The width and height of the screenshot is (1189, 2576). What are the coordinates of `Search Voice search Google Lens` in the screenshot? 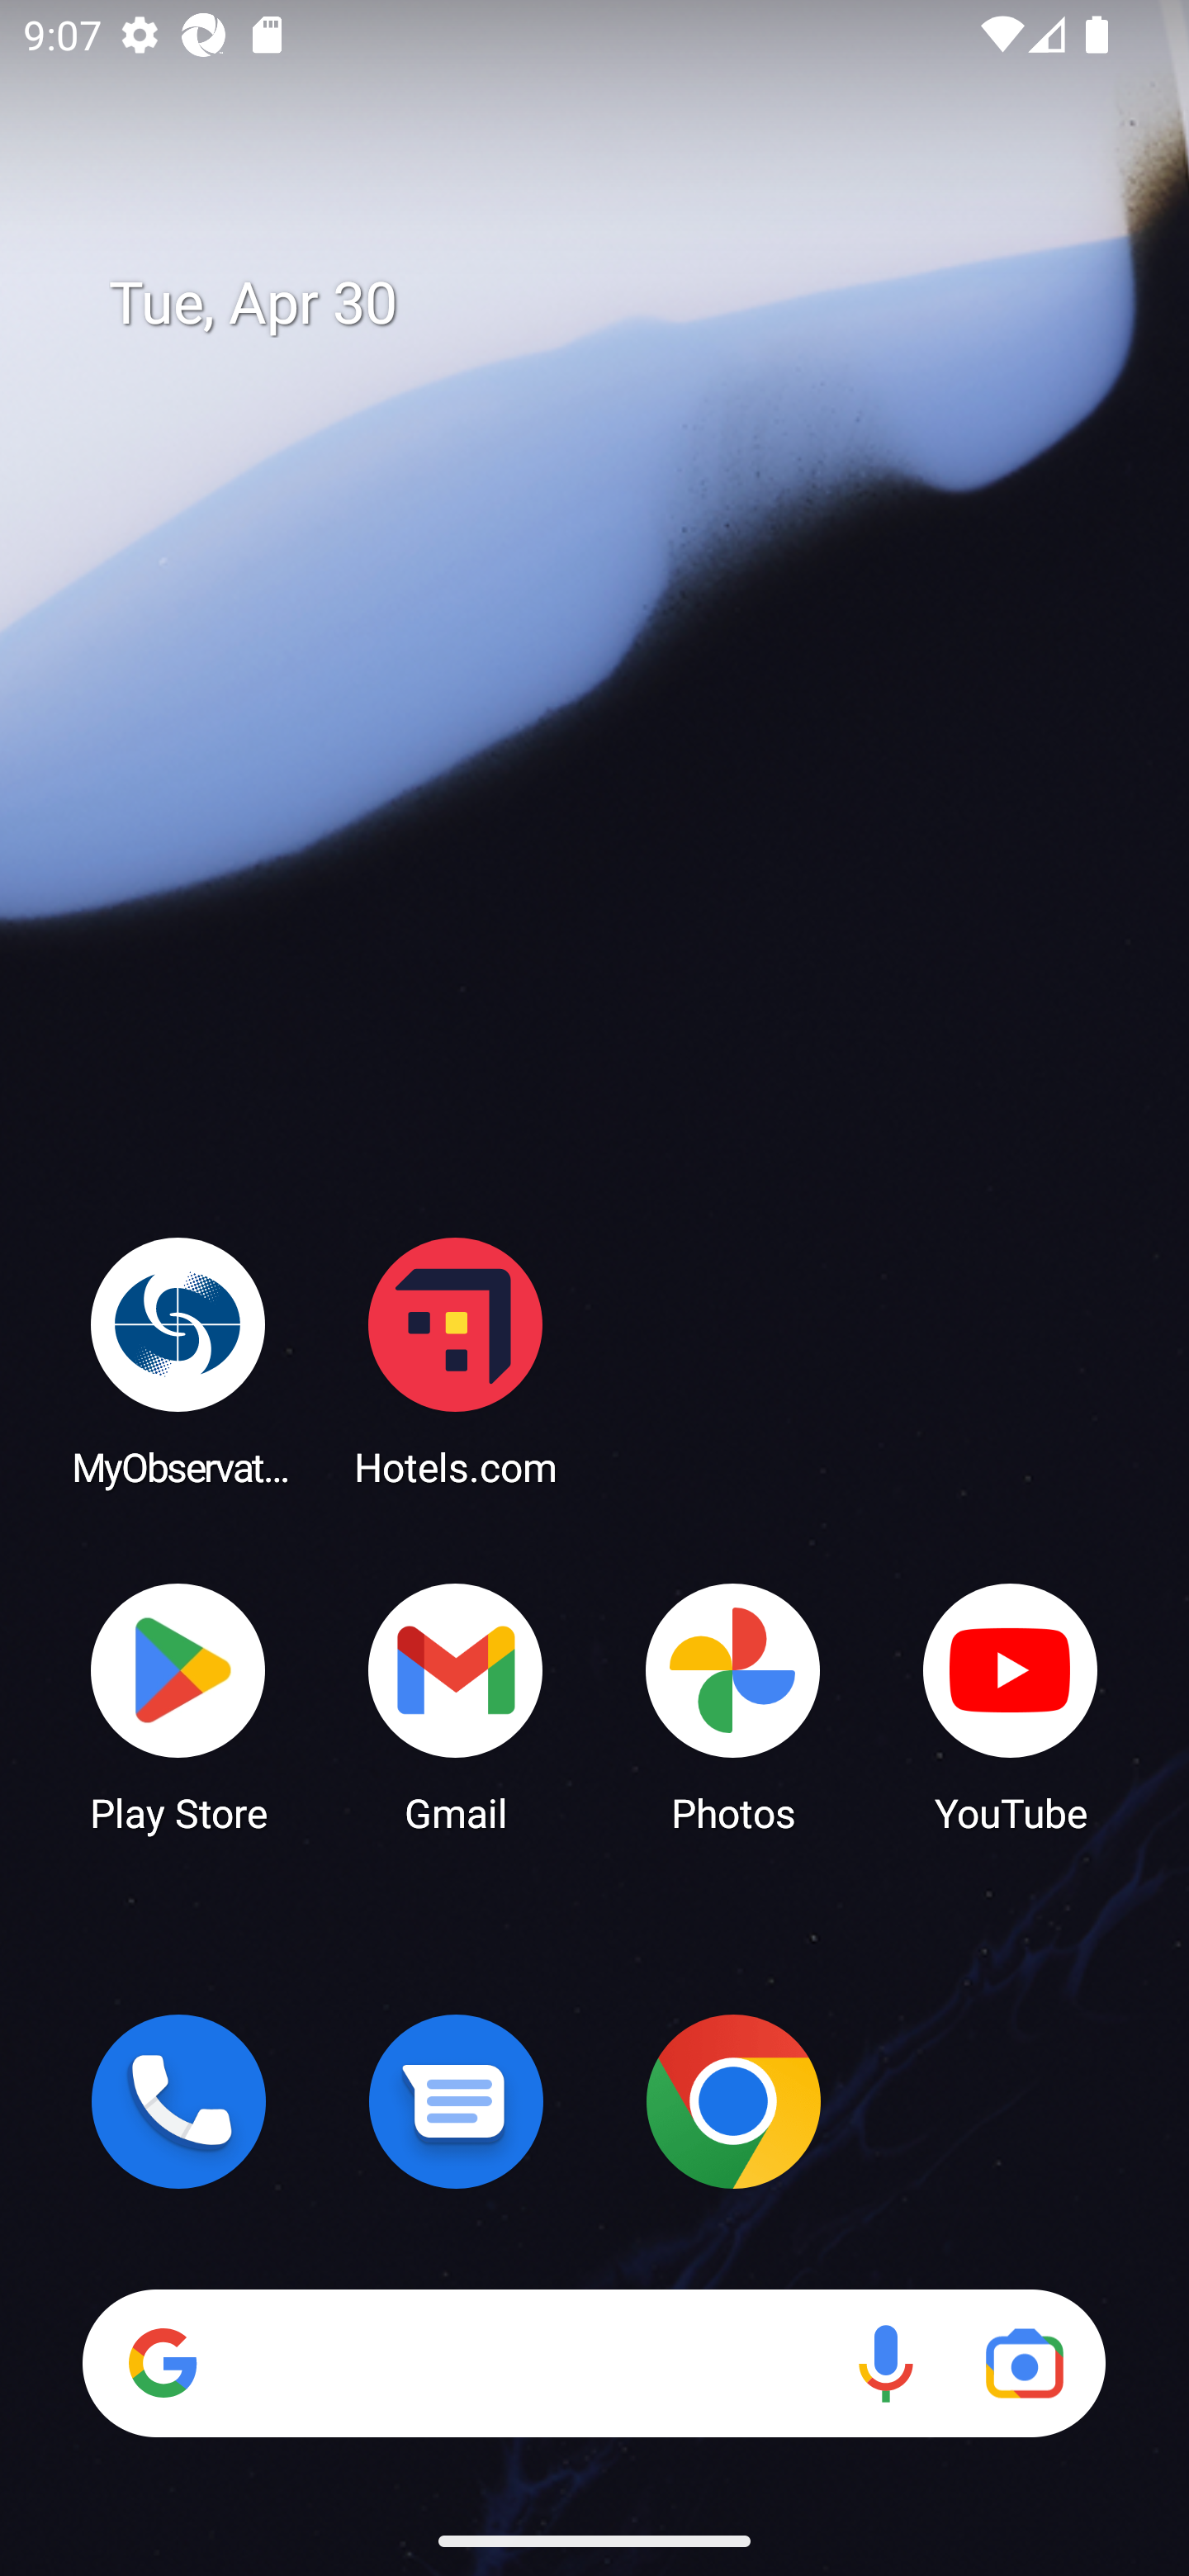 It's located at (594, 2363).